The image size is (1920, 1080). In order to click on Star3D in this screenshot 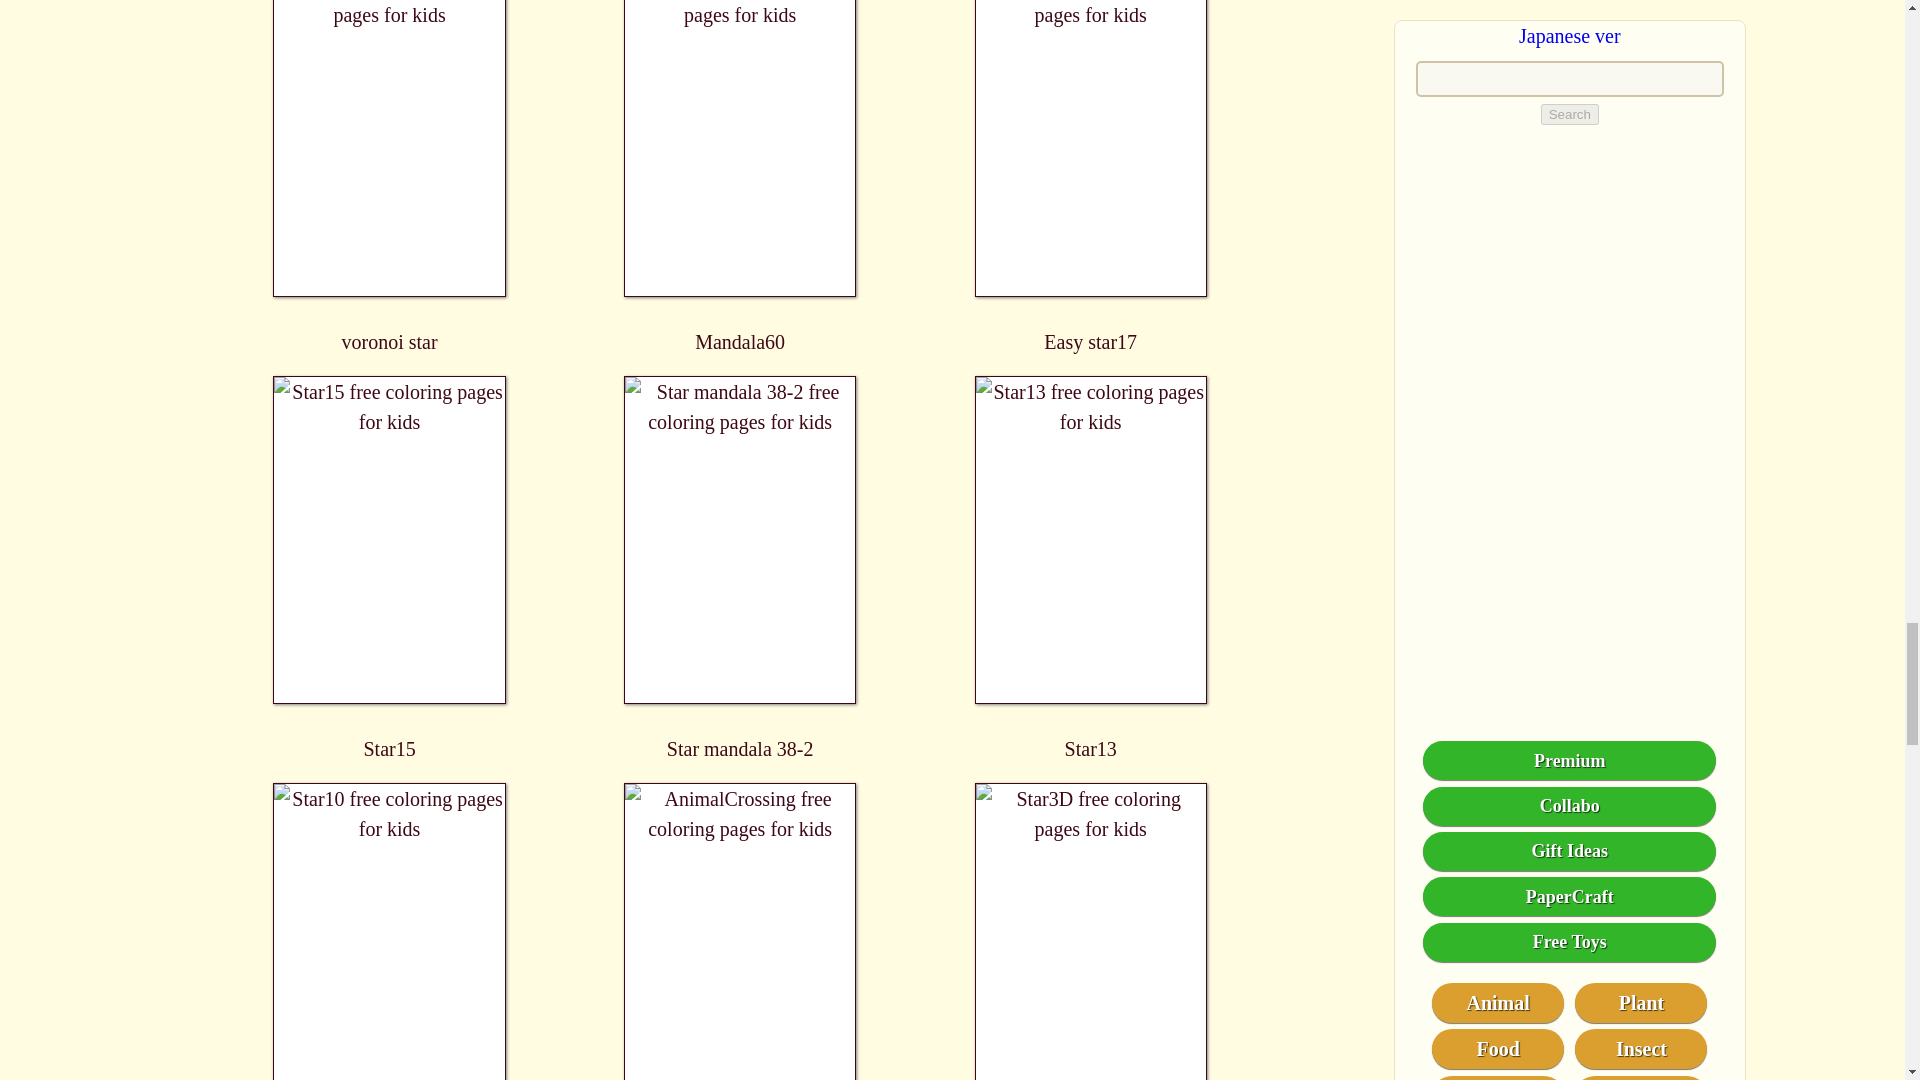, I will do `click(1090, 932)`.